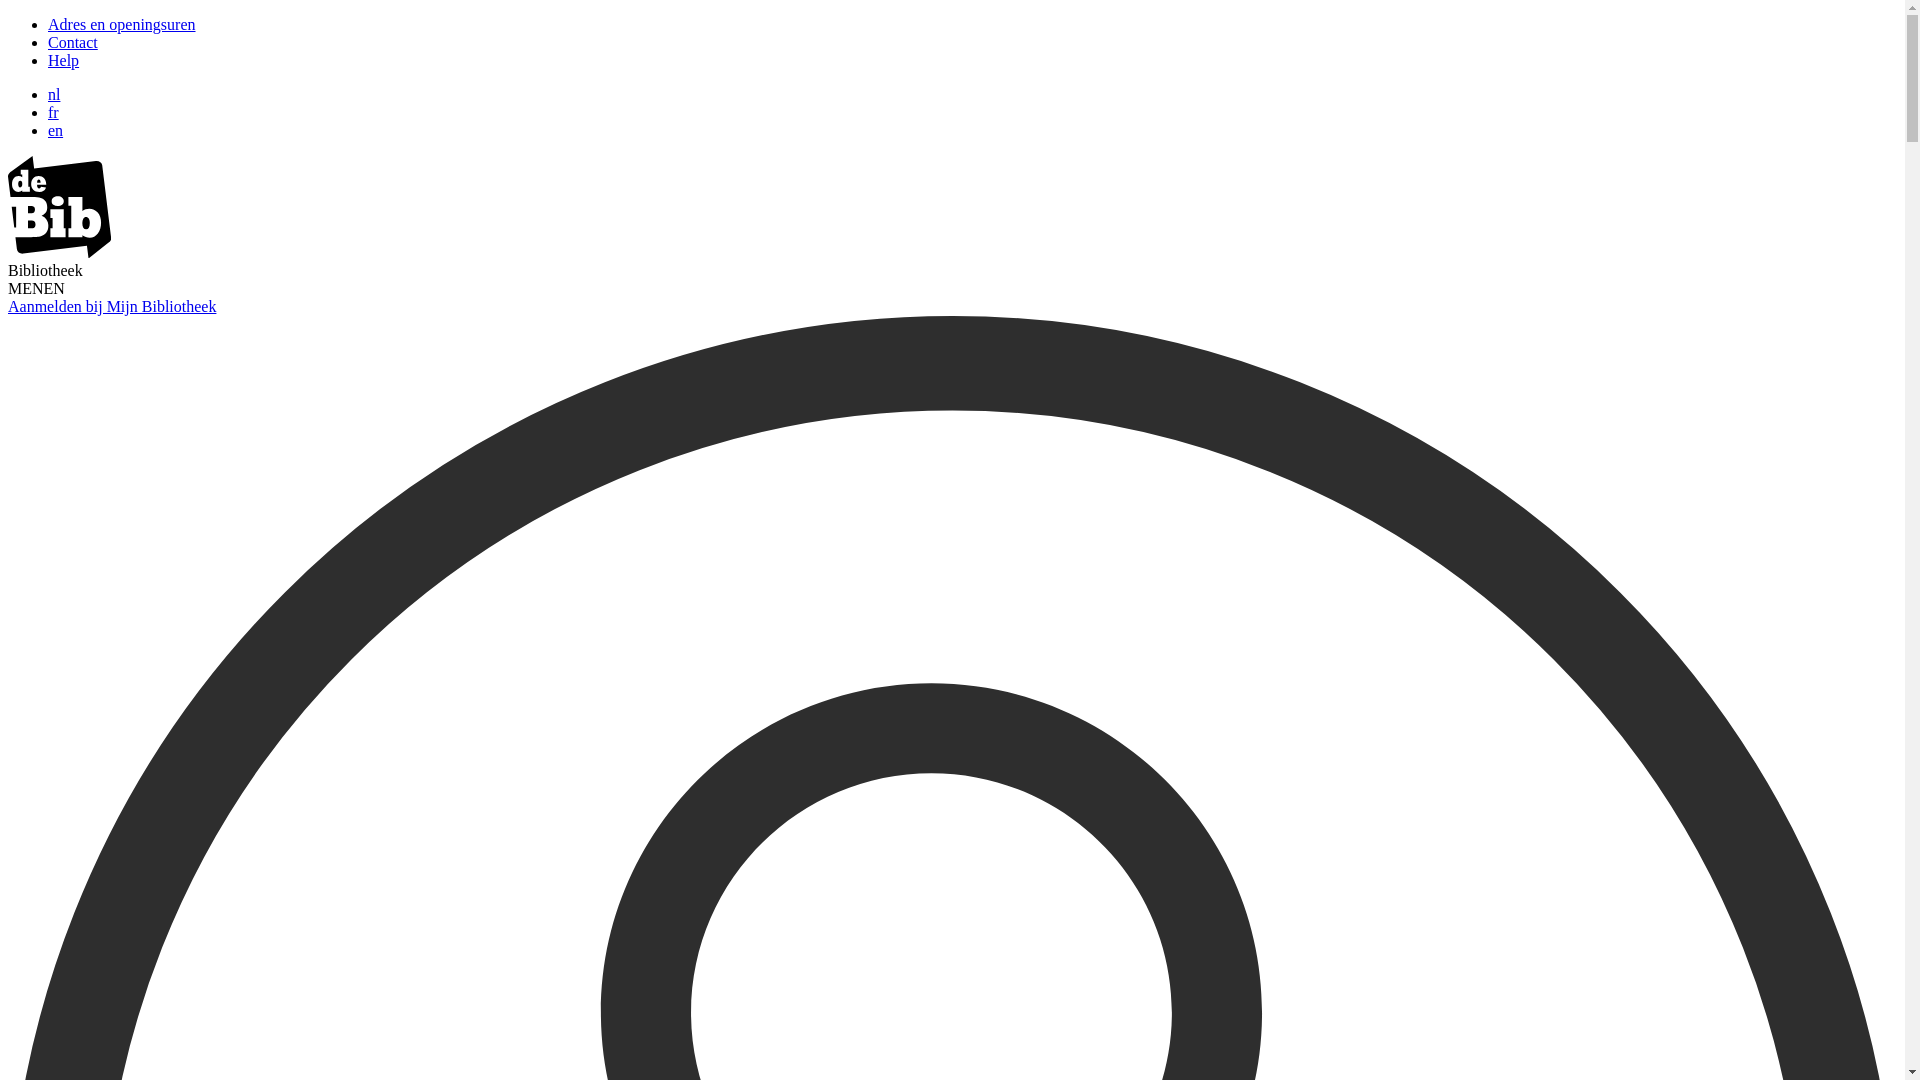 This screenshot has height=1080, width=1920. I want to click on fr, so click(54, 112).